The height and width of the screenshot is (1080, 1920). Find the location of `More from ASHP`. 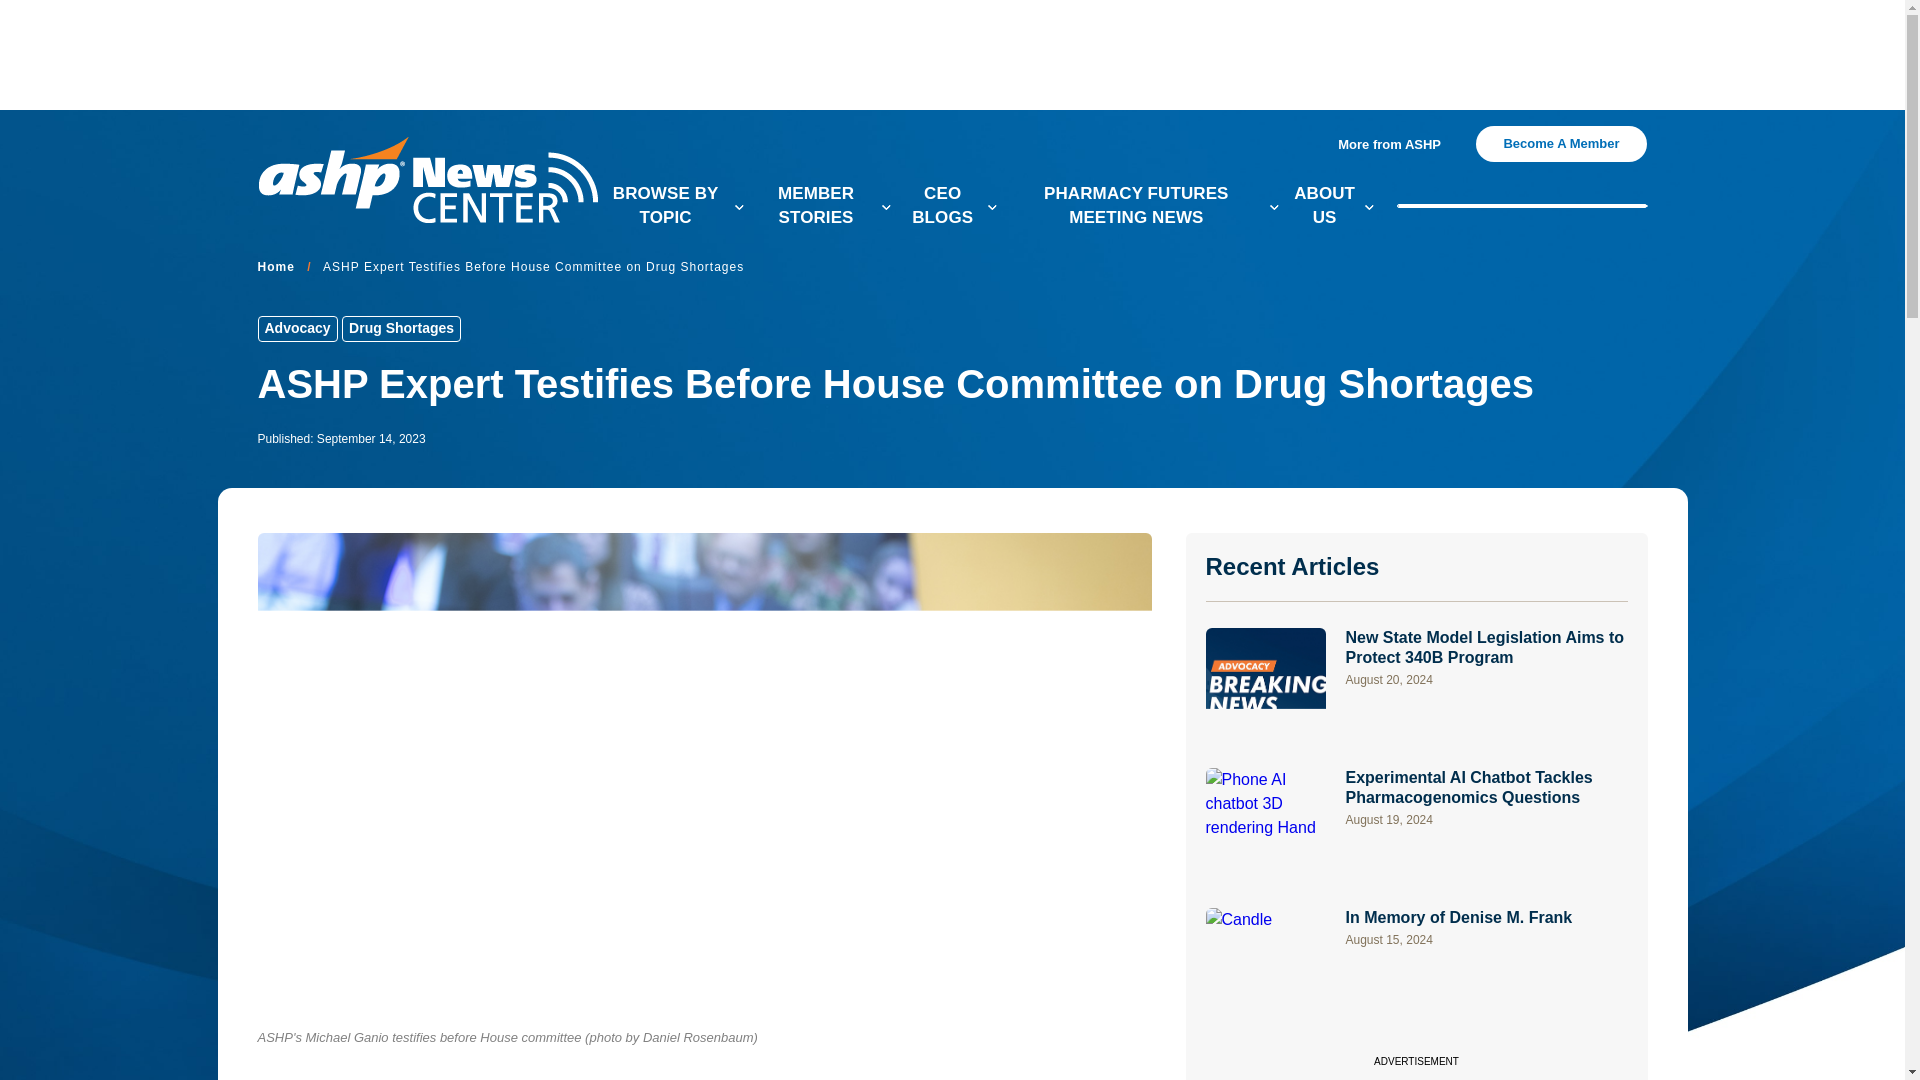

More from ASHP is located at coordinates (1396, 145).